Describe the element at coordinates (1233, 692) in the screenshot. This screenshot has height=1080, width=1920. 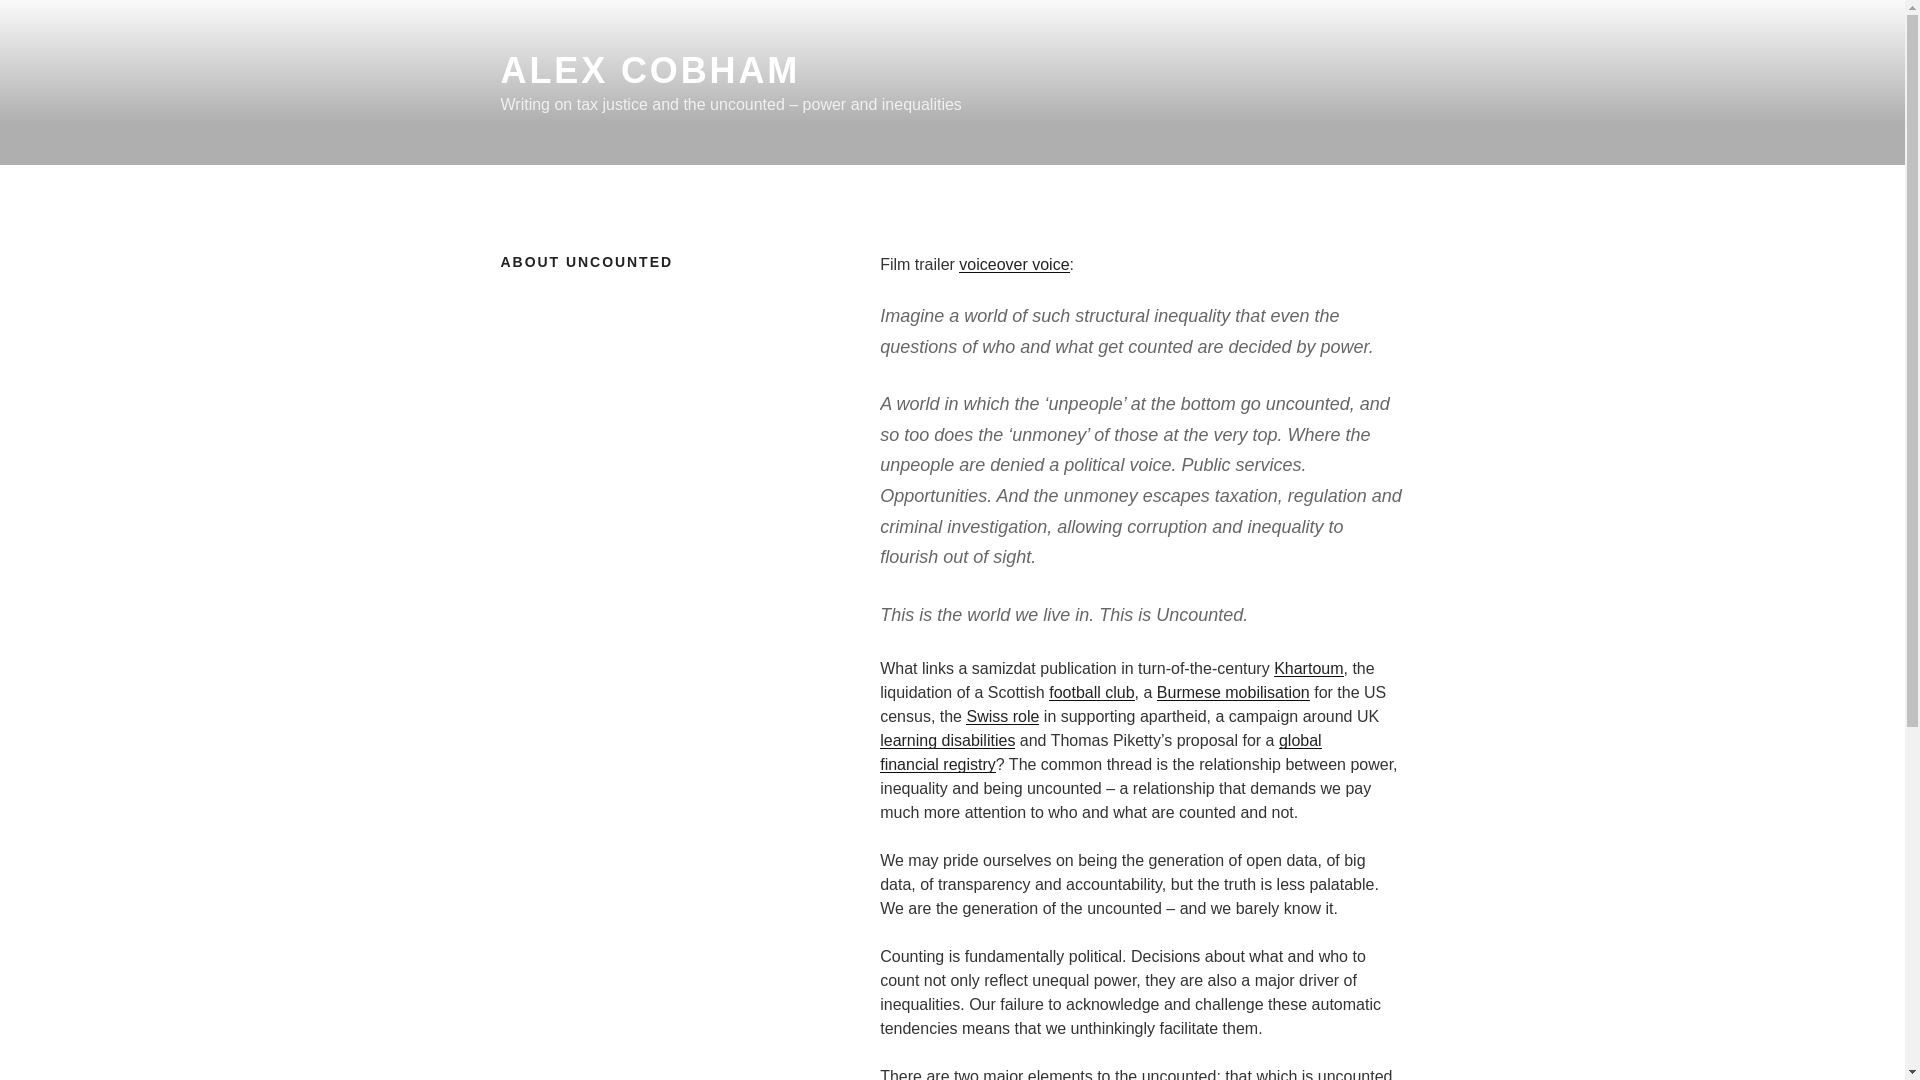
I see `Burmese mobilisation` at that location.